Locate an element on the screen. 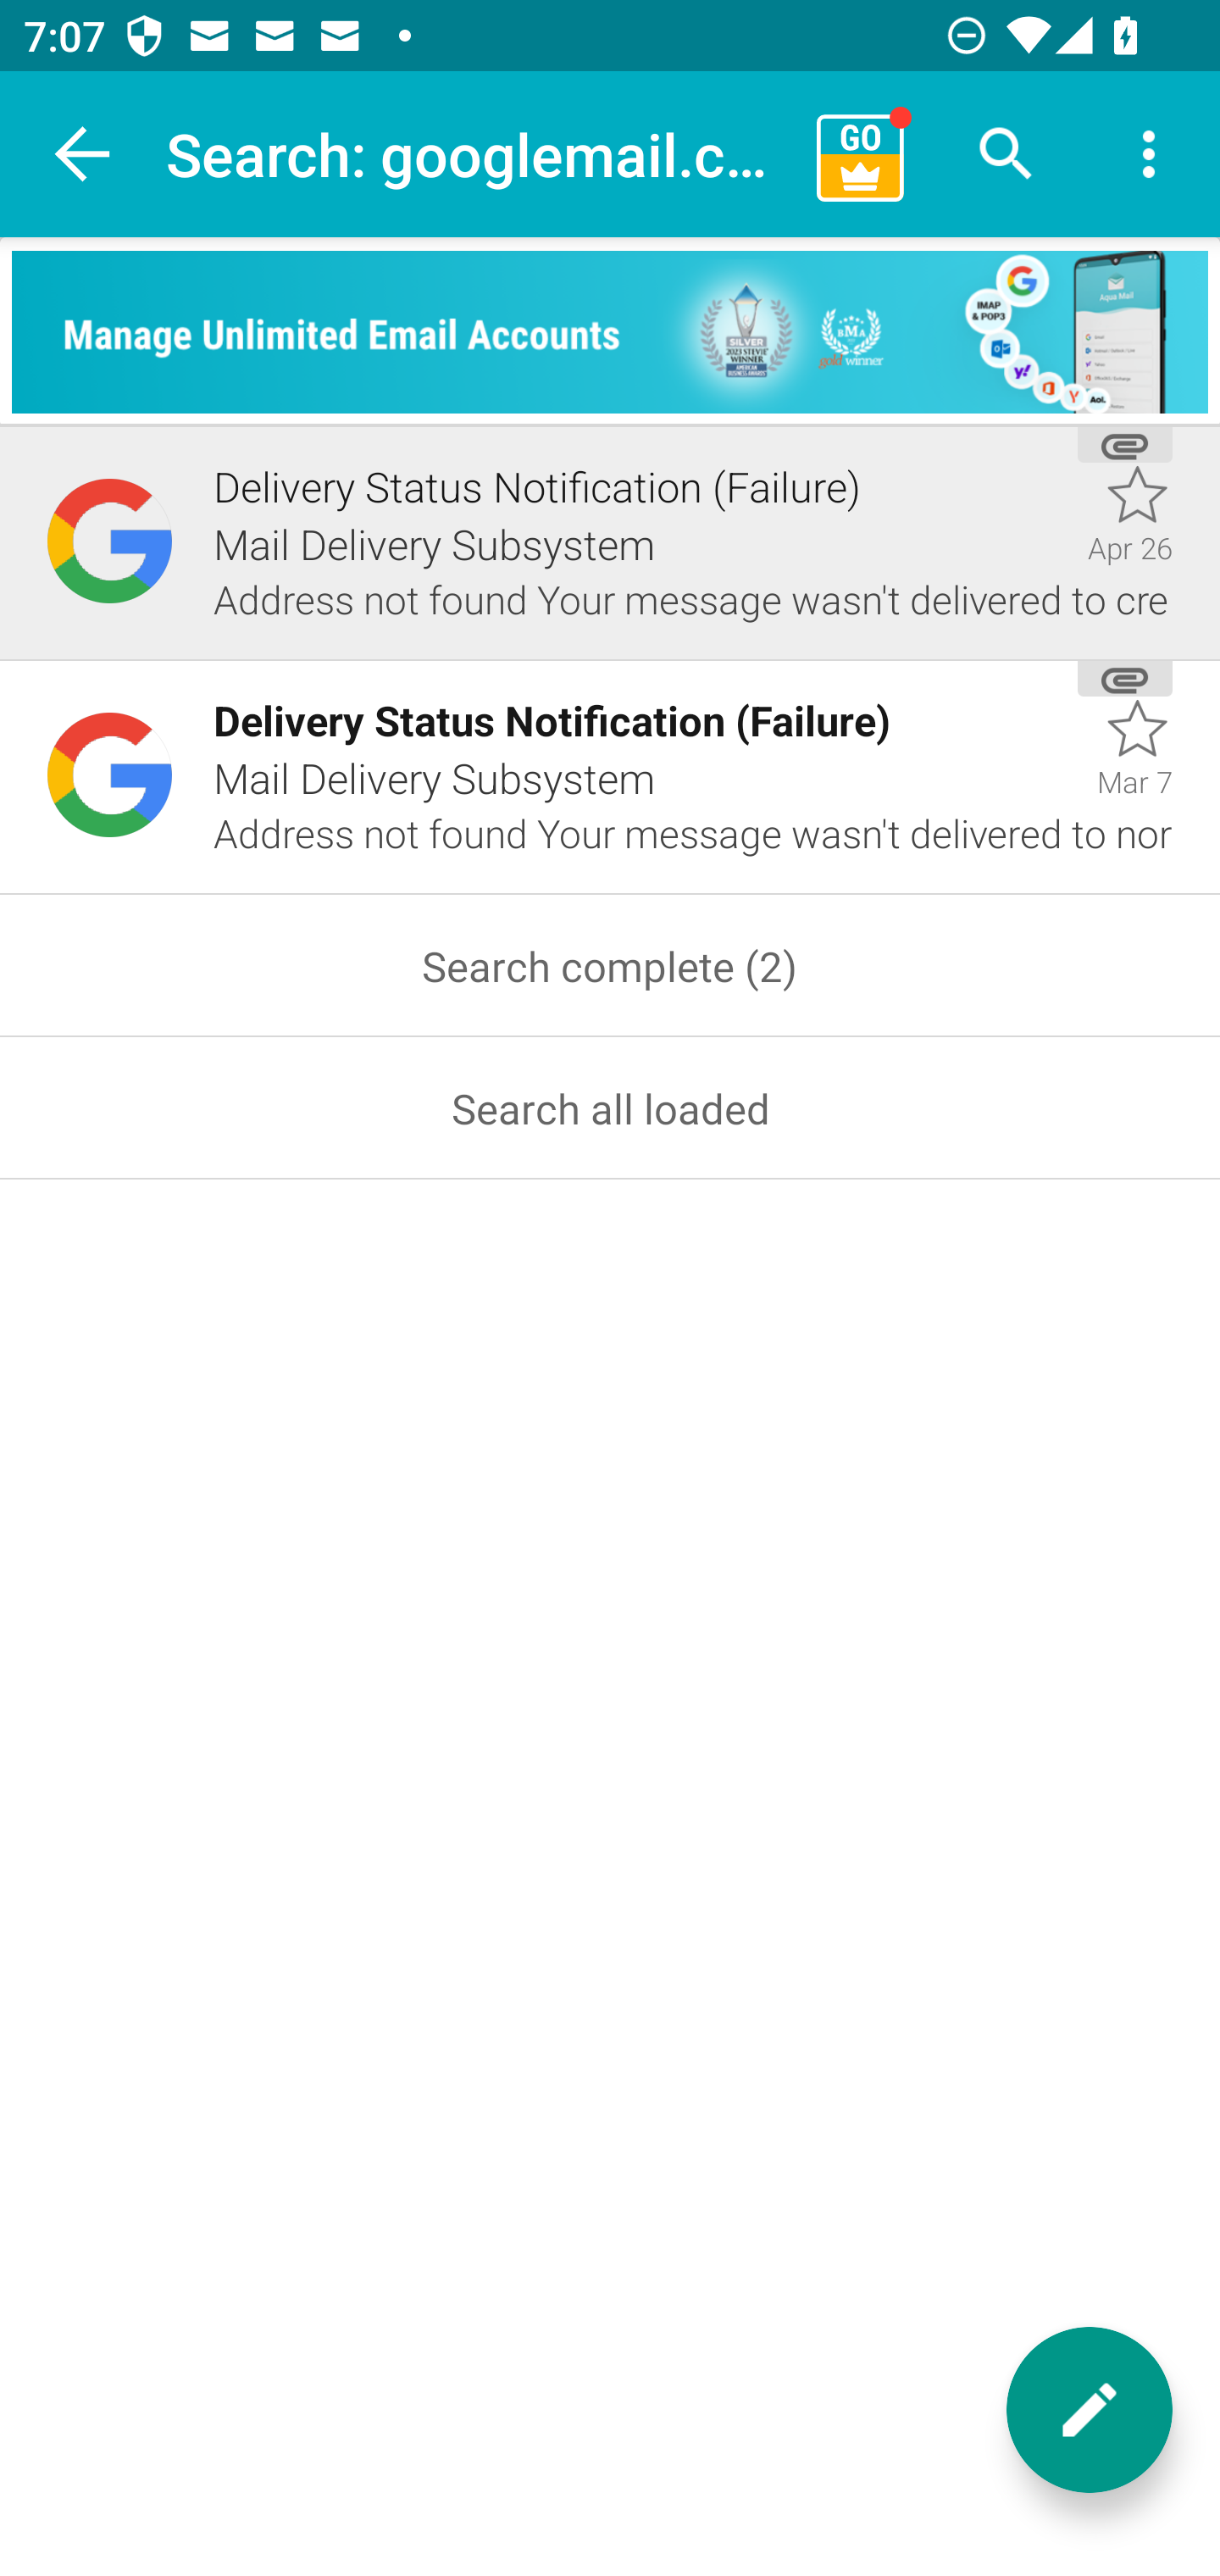 The height and width of the screenshot is (2576, 1220). Search is located at coordinates (1006, 154).